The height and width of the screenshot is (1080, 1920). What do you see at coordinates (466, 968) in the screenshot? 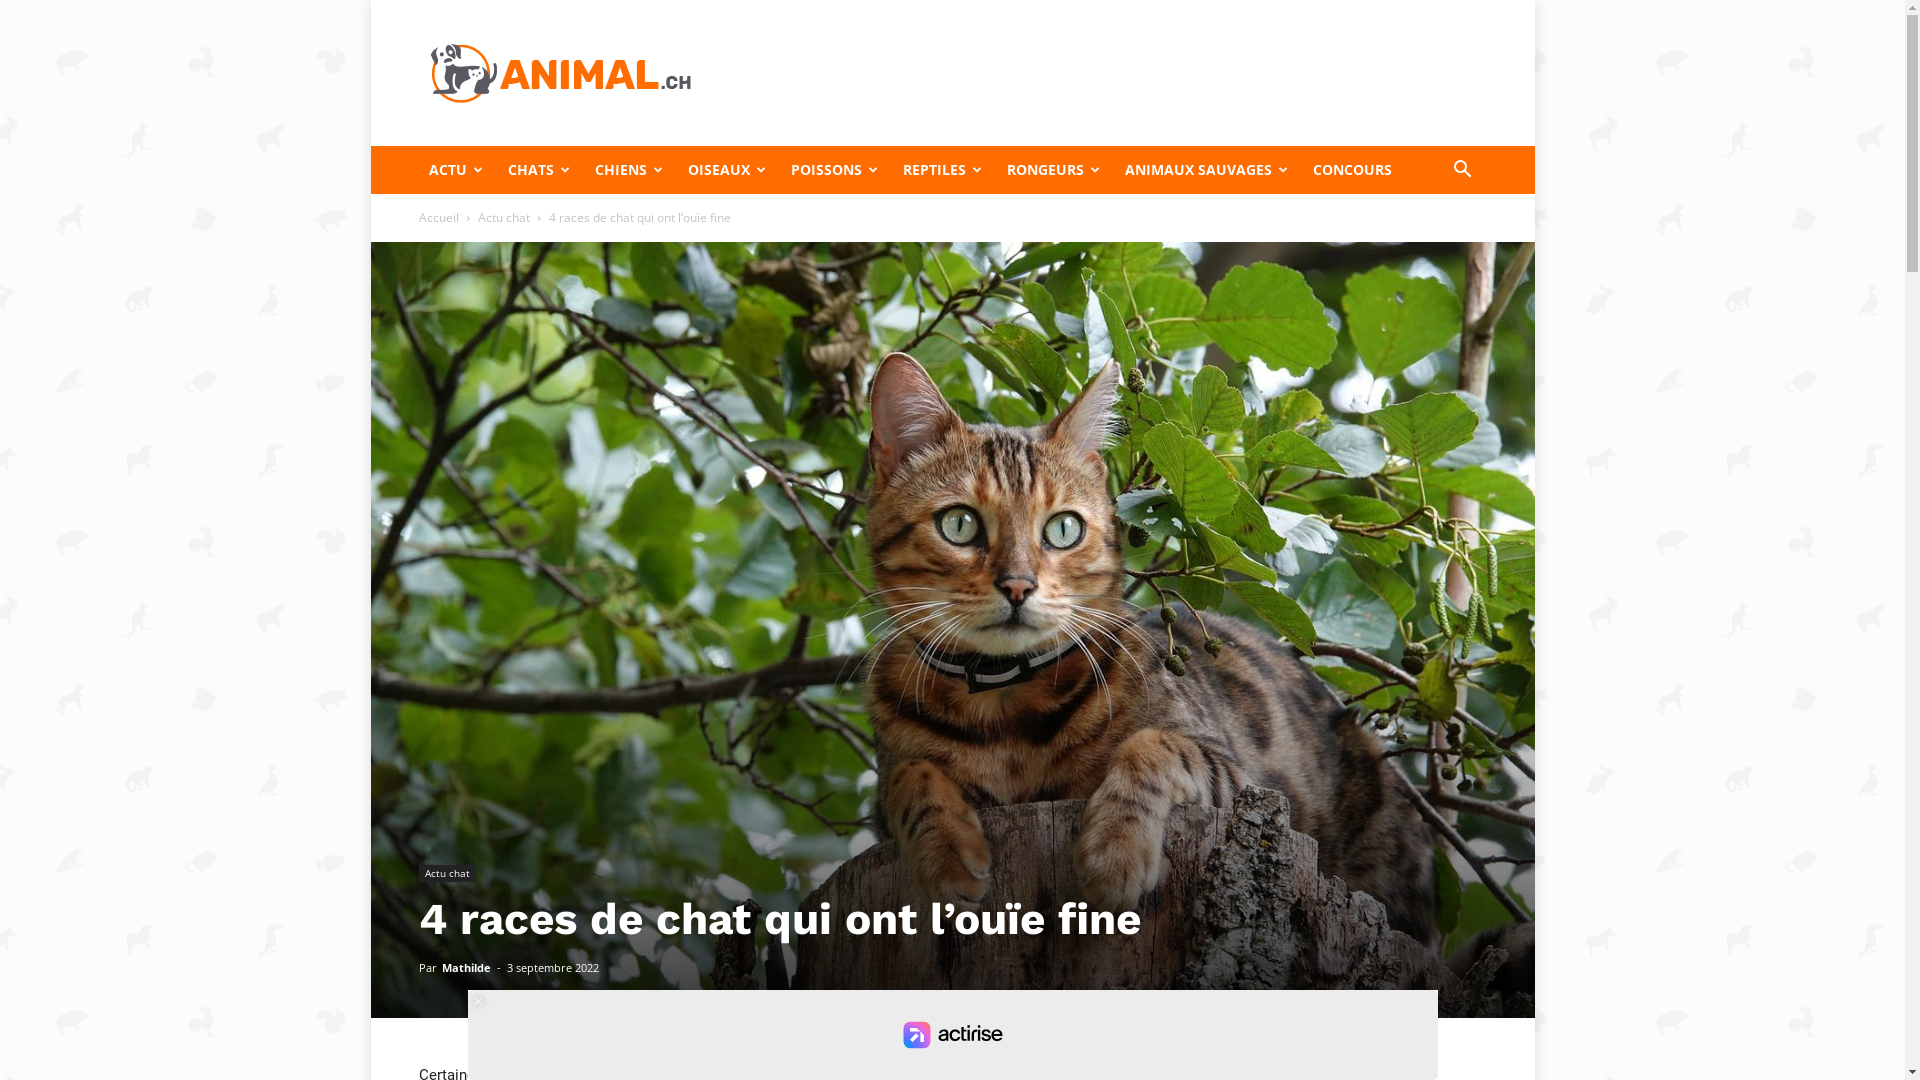
I see `Mathilde` at bounding box center [466, 968].